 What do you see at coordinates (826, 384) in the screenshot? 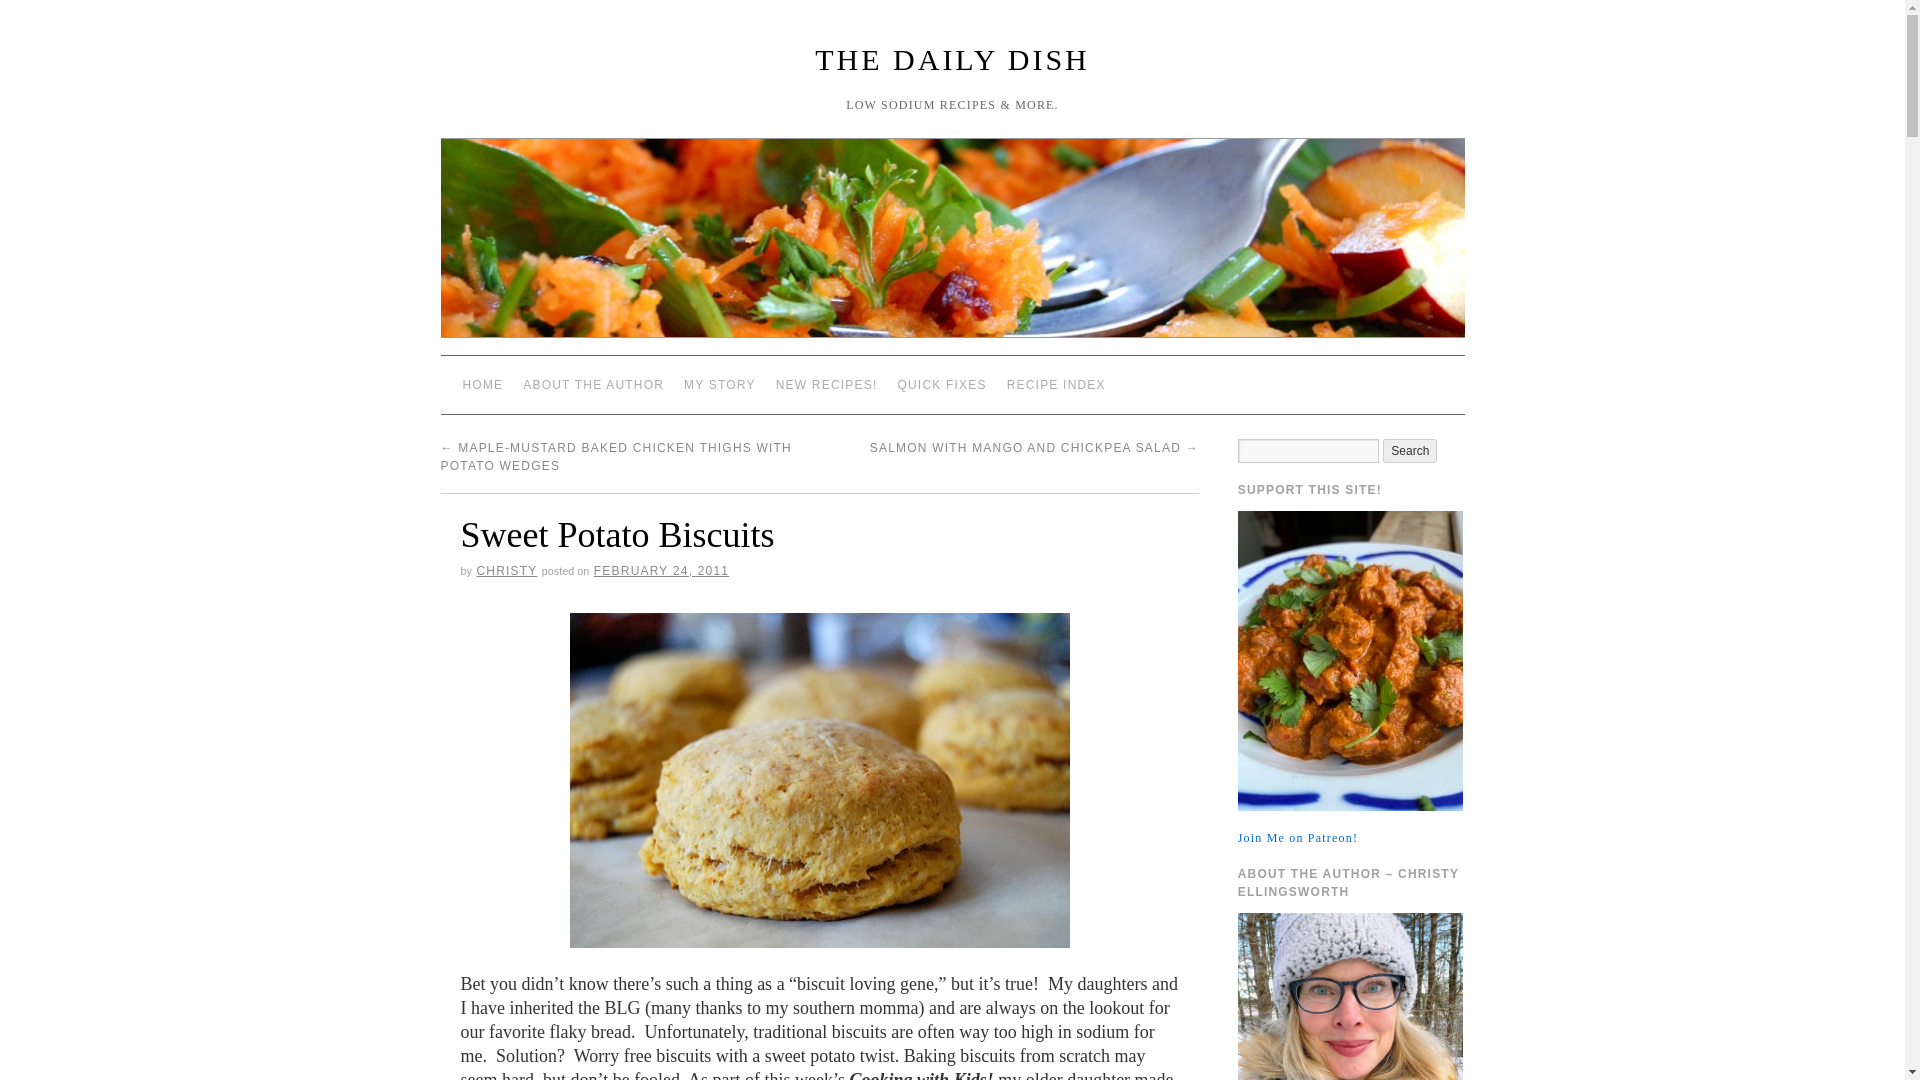
I see `NEW RECIPES!` at bounding box center [826, 384].